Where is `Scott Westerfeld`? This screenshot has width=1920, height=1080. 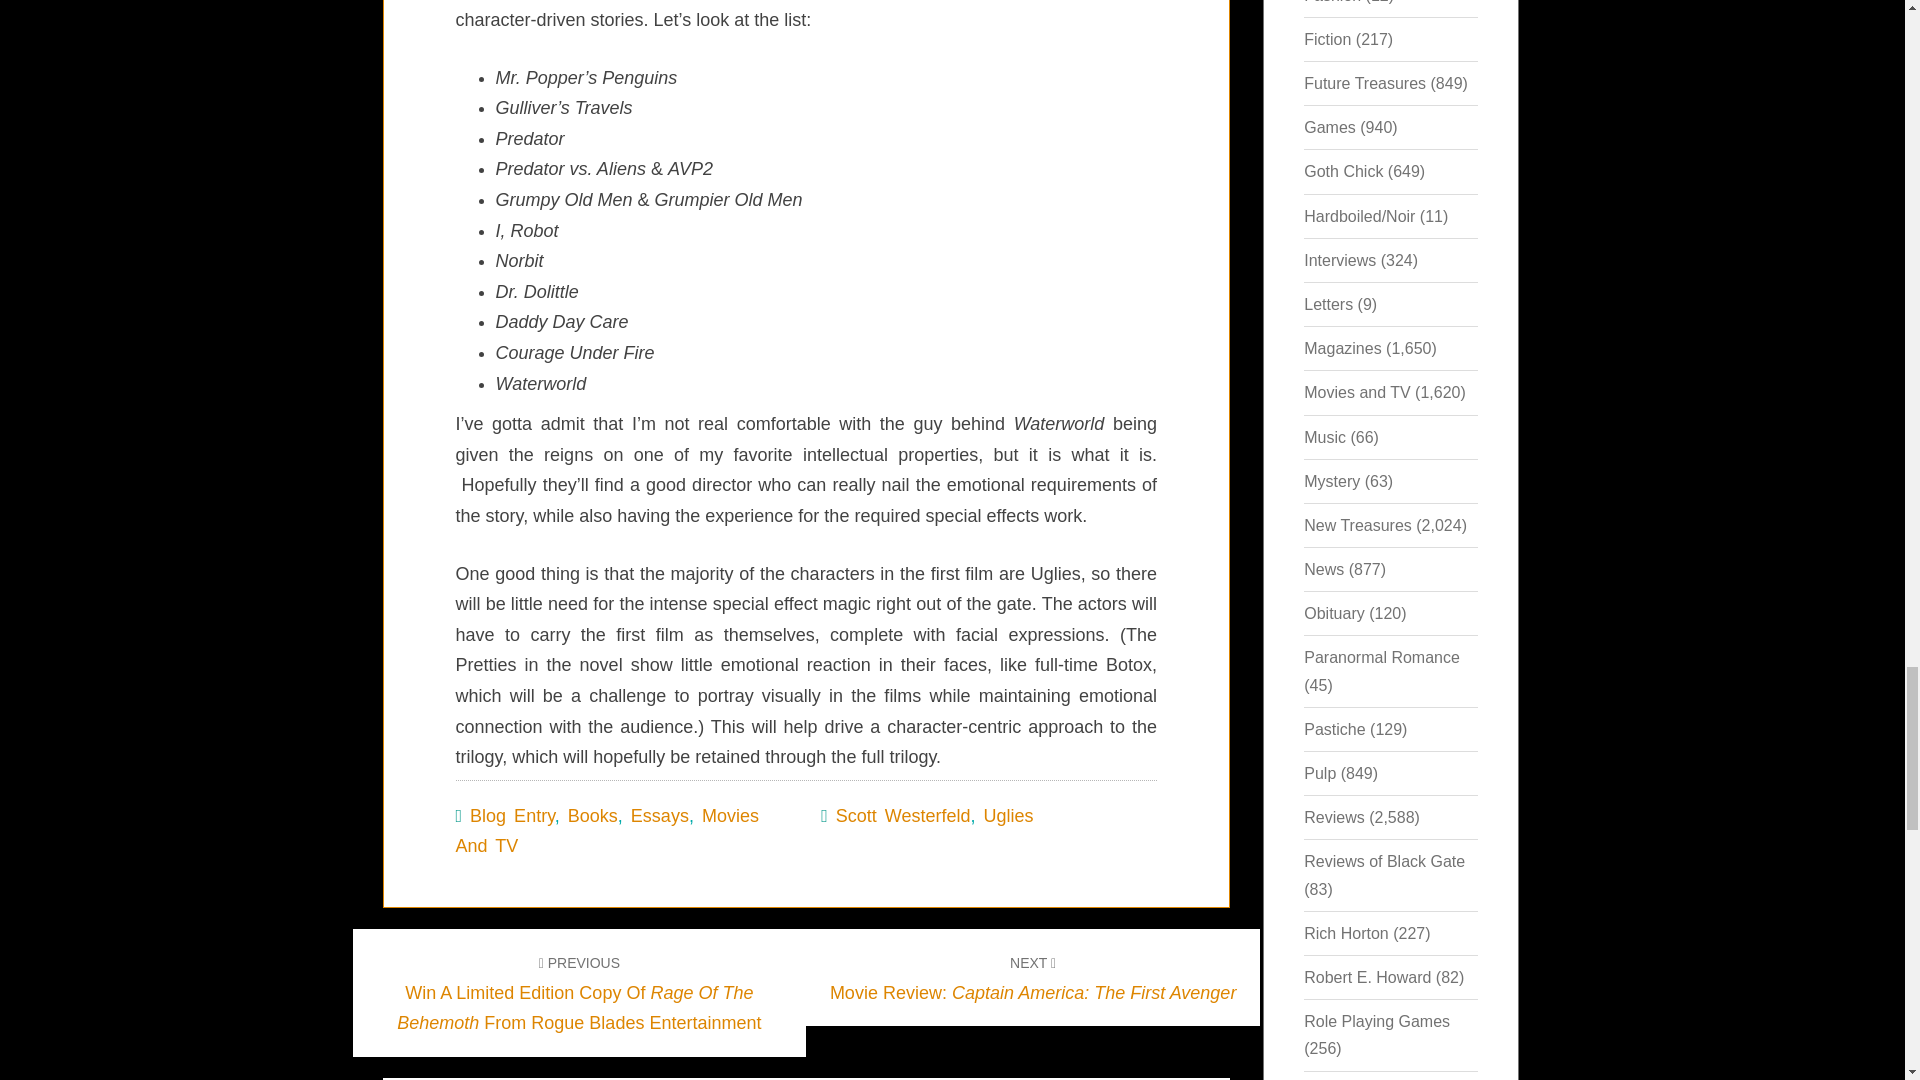 Scott Westerfeld is located at coordinates (593, 816).